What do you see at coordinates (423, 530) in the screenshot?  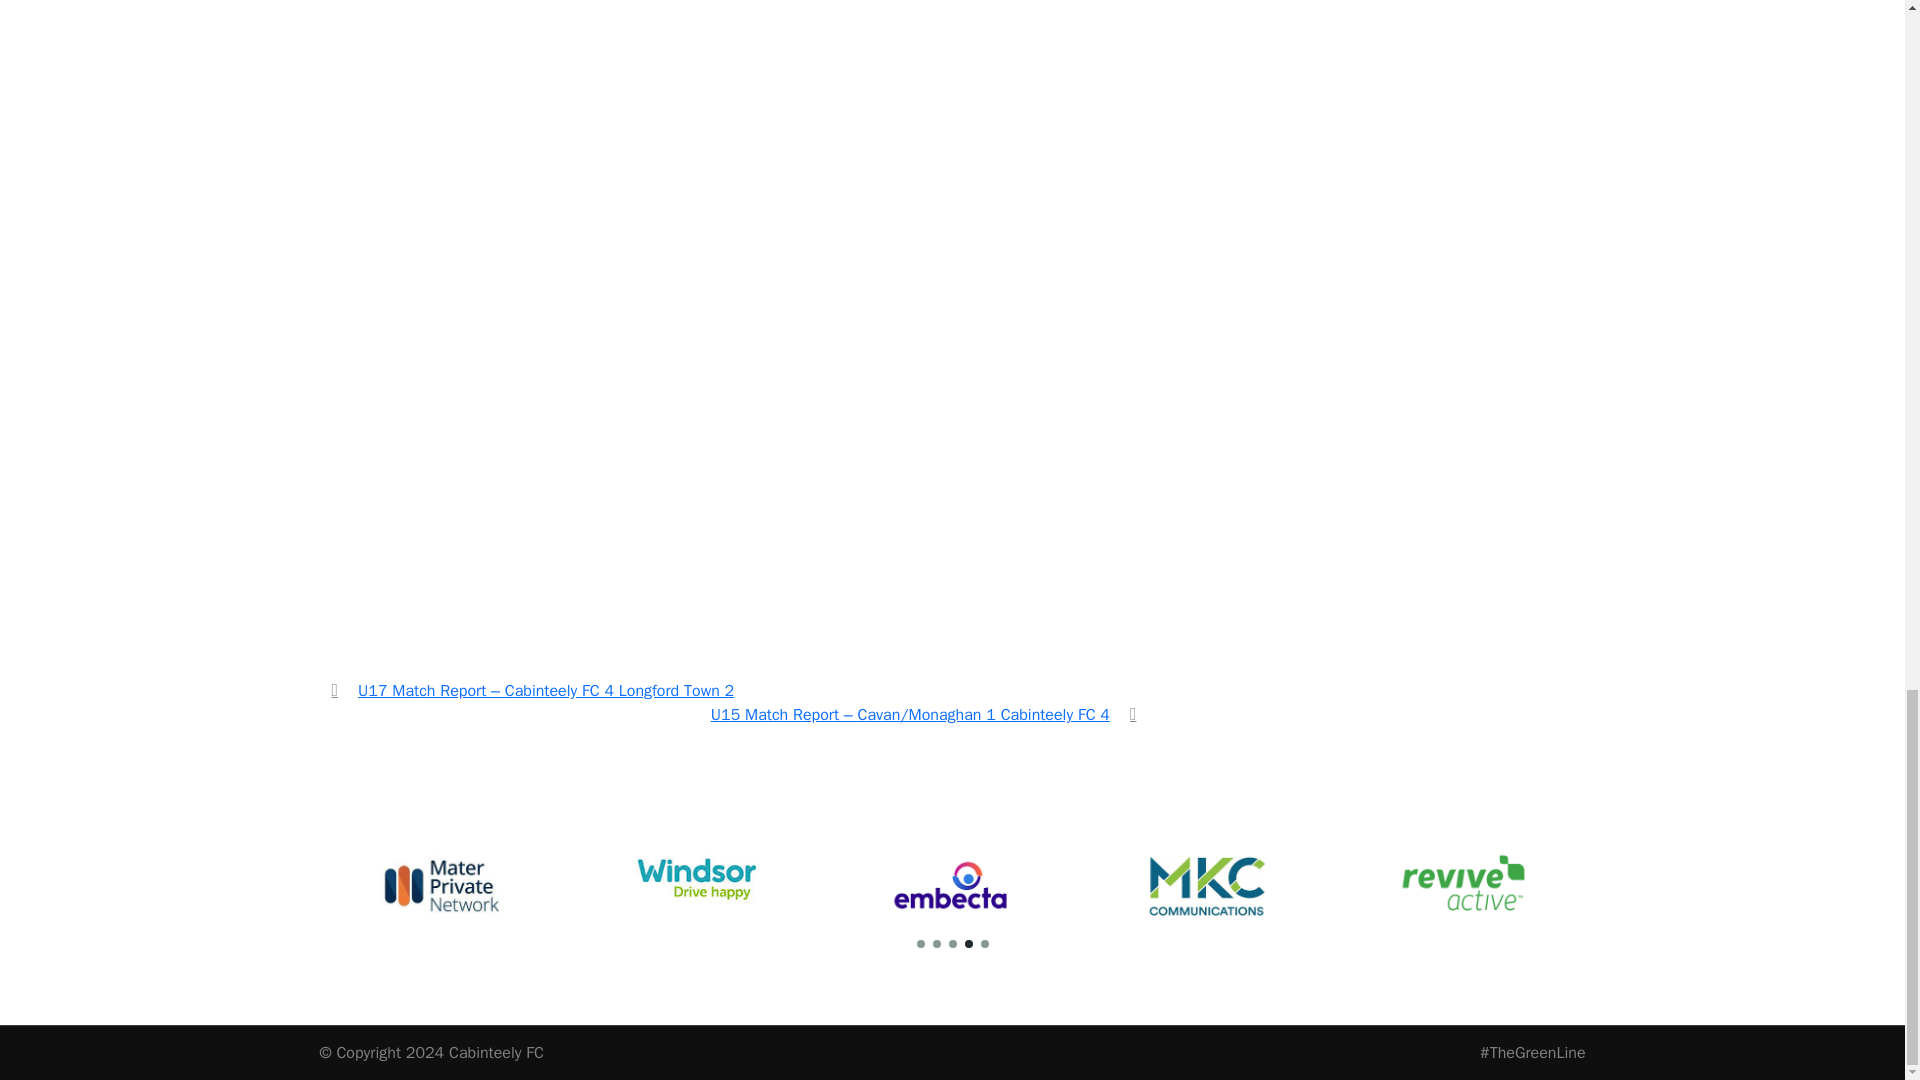 I see `676AF6CA-1FB3-47BD-8479-34D25E88C960` at bounding box center [423, 530].